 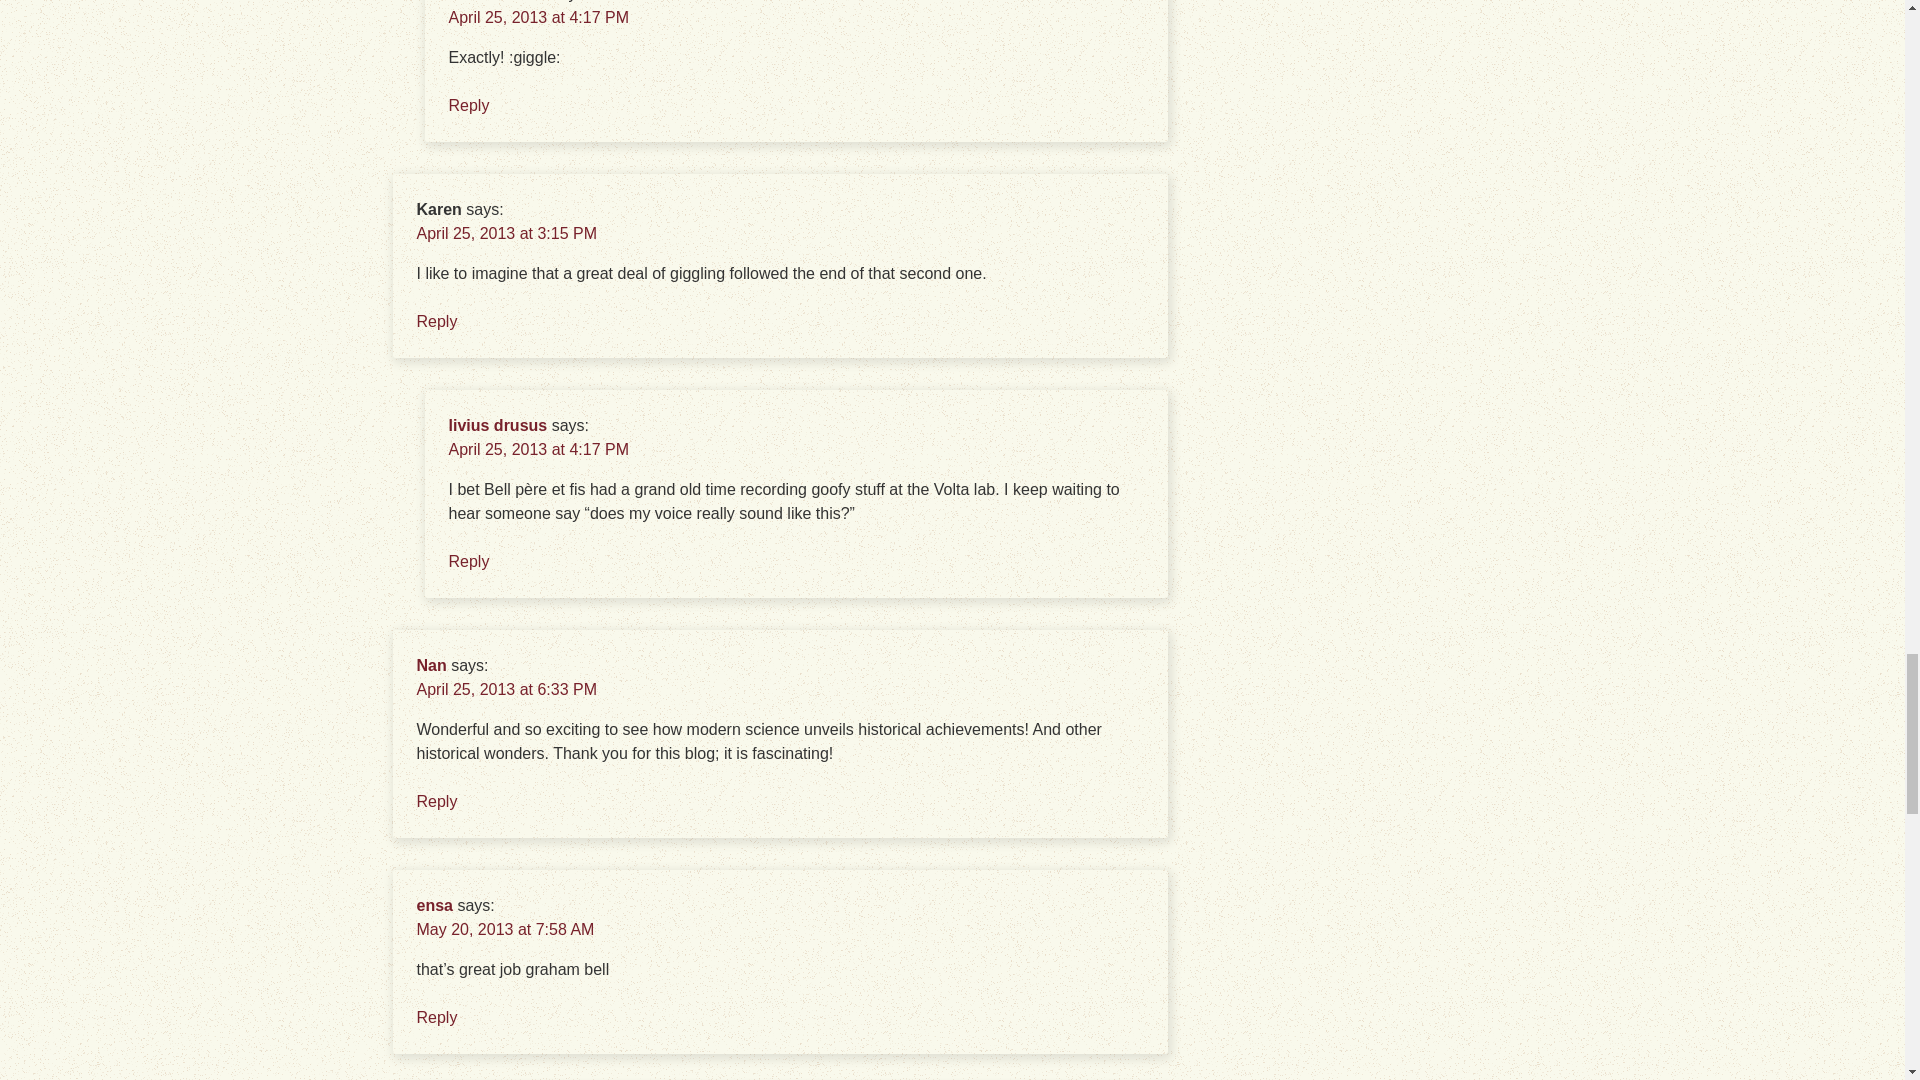 I want to click on April 25, 2013 at 4:17 PM, so click(x=538, y=16).